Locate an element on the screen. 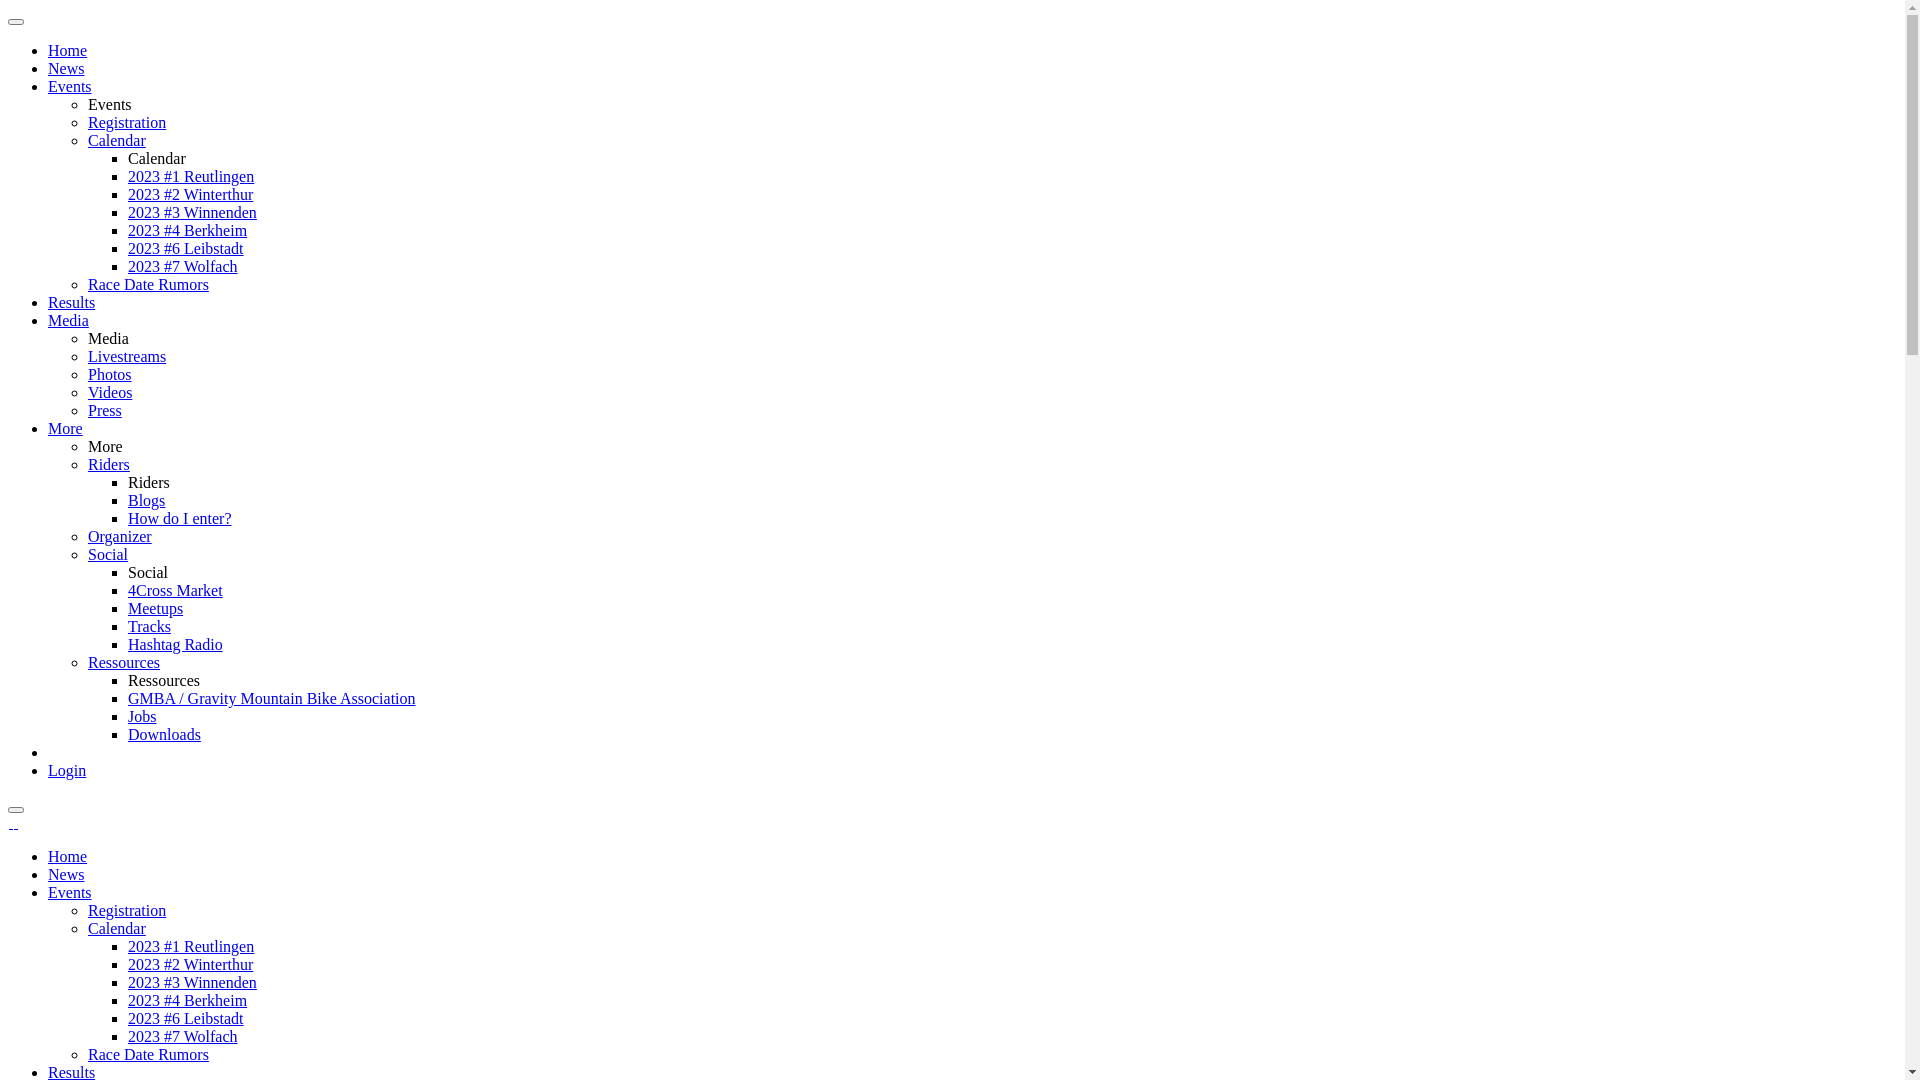 The height and width of the screenshot is (1080, 1920). News is located at coordinates (66, 874).